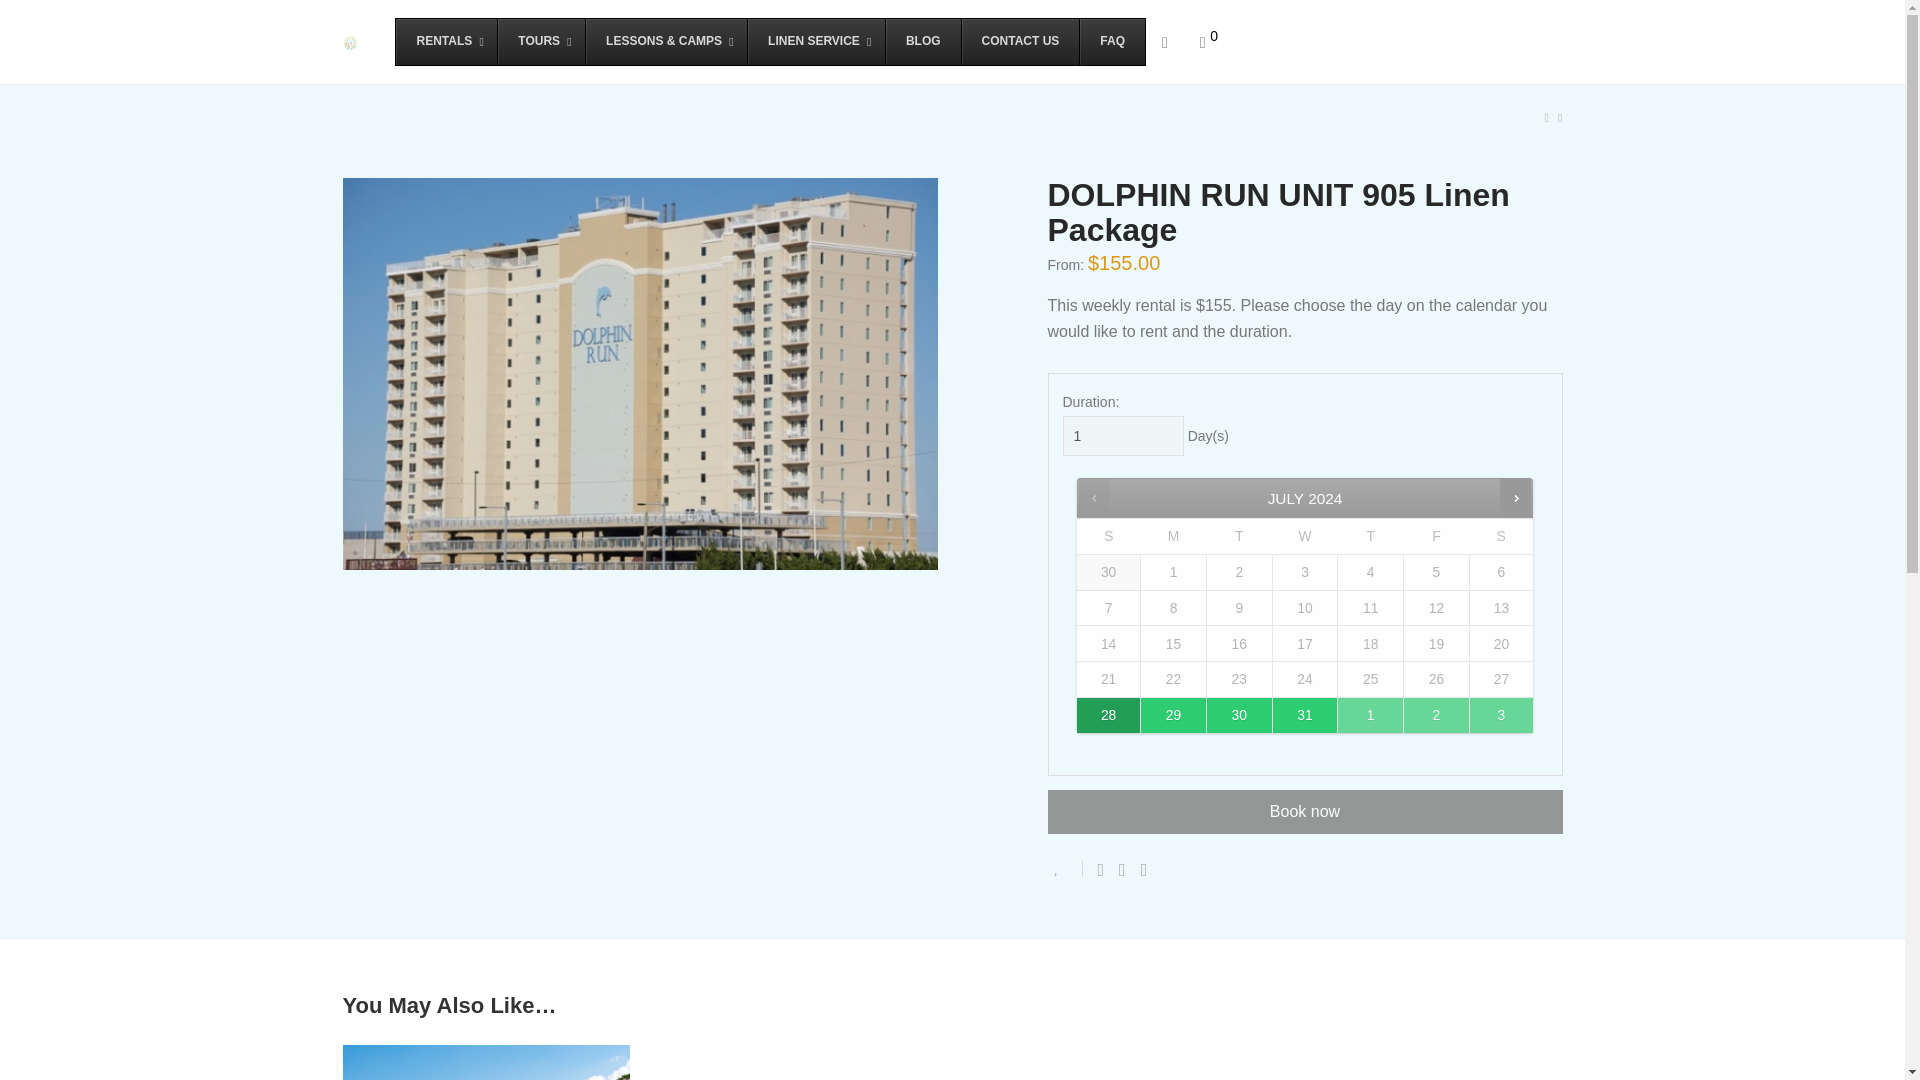 This screenshot has width=1920, height=1080. I want to click on This date is unavailable, so click(1108, 572).